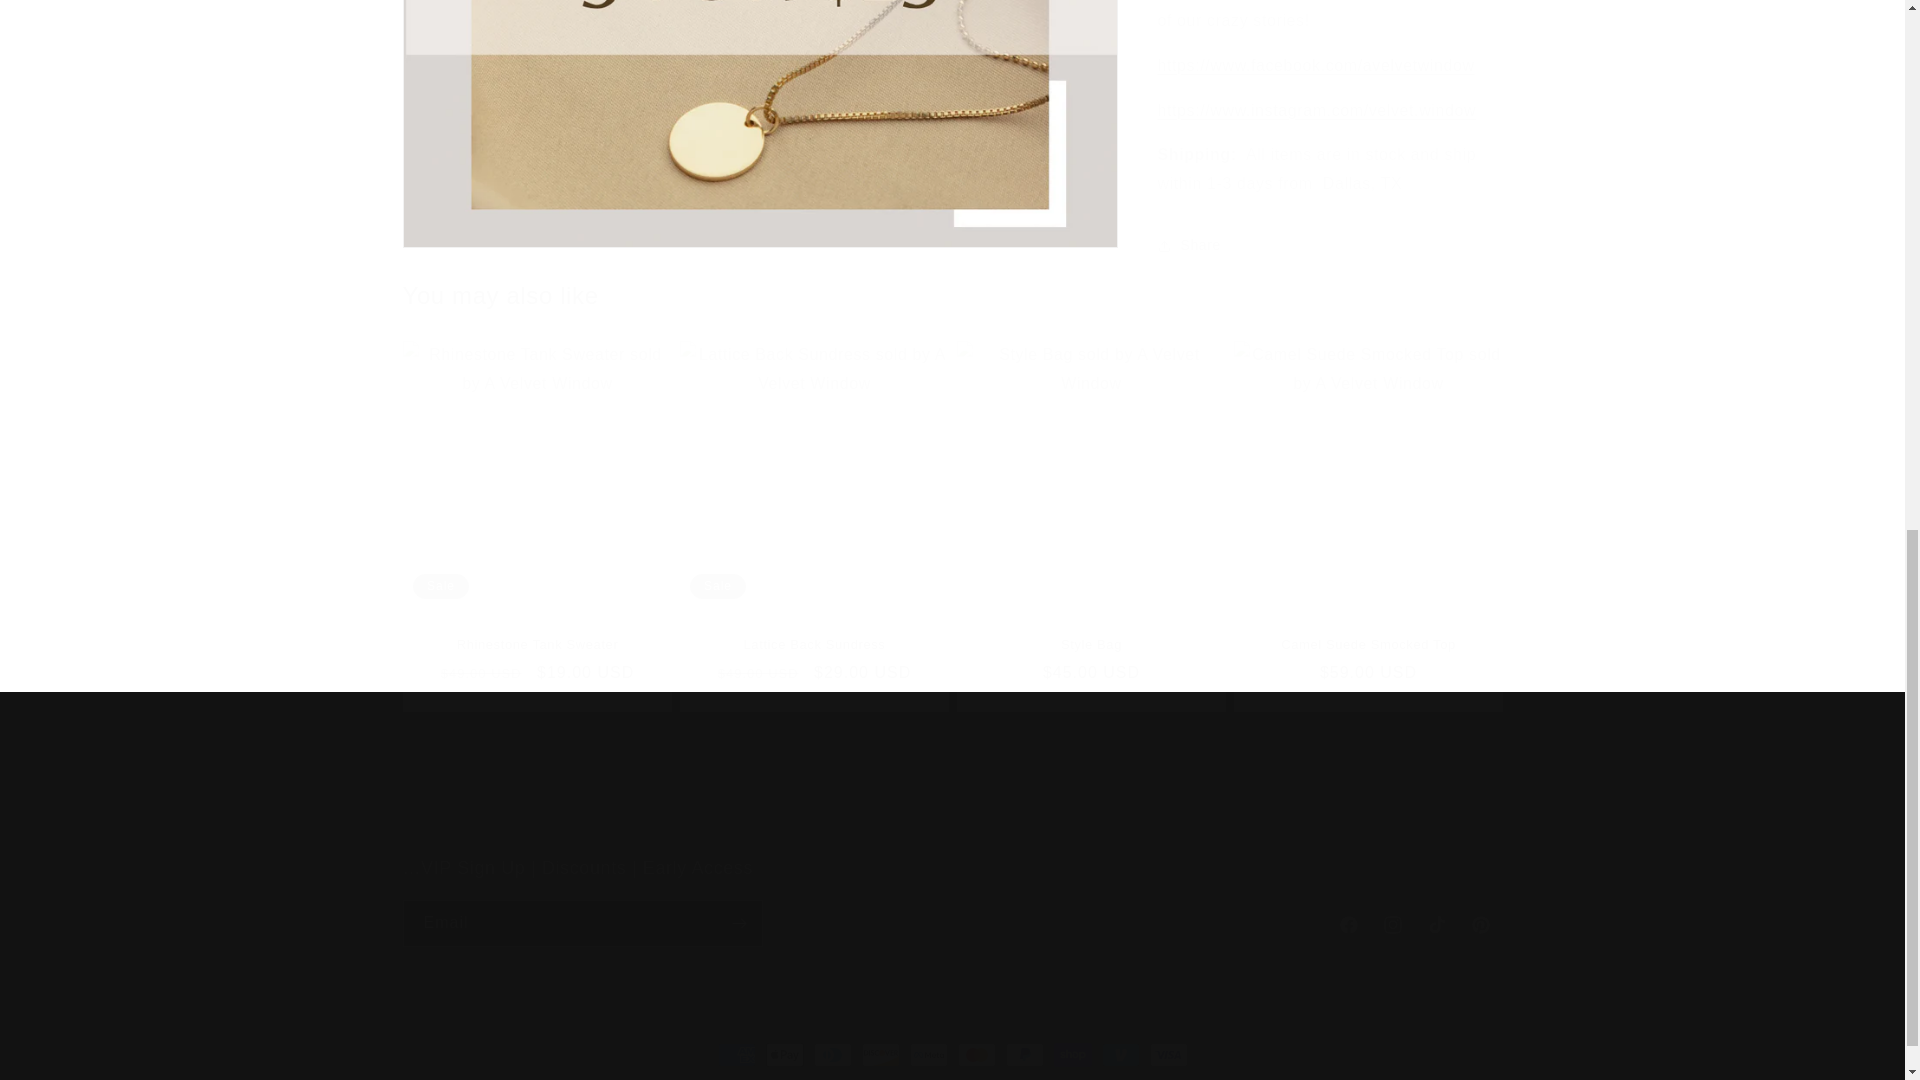  What do you see at coordinates (1316, 50) in the screenshot?
I see `A Velvet Window Facebook Page` at bounding box center [1316, 50].